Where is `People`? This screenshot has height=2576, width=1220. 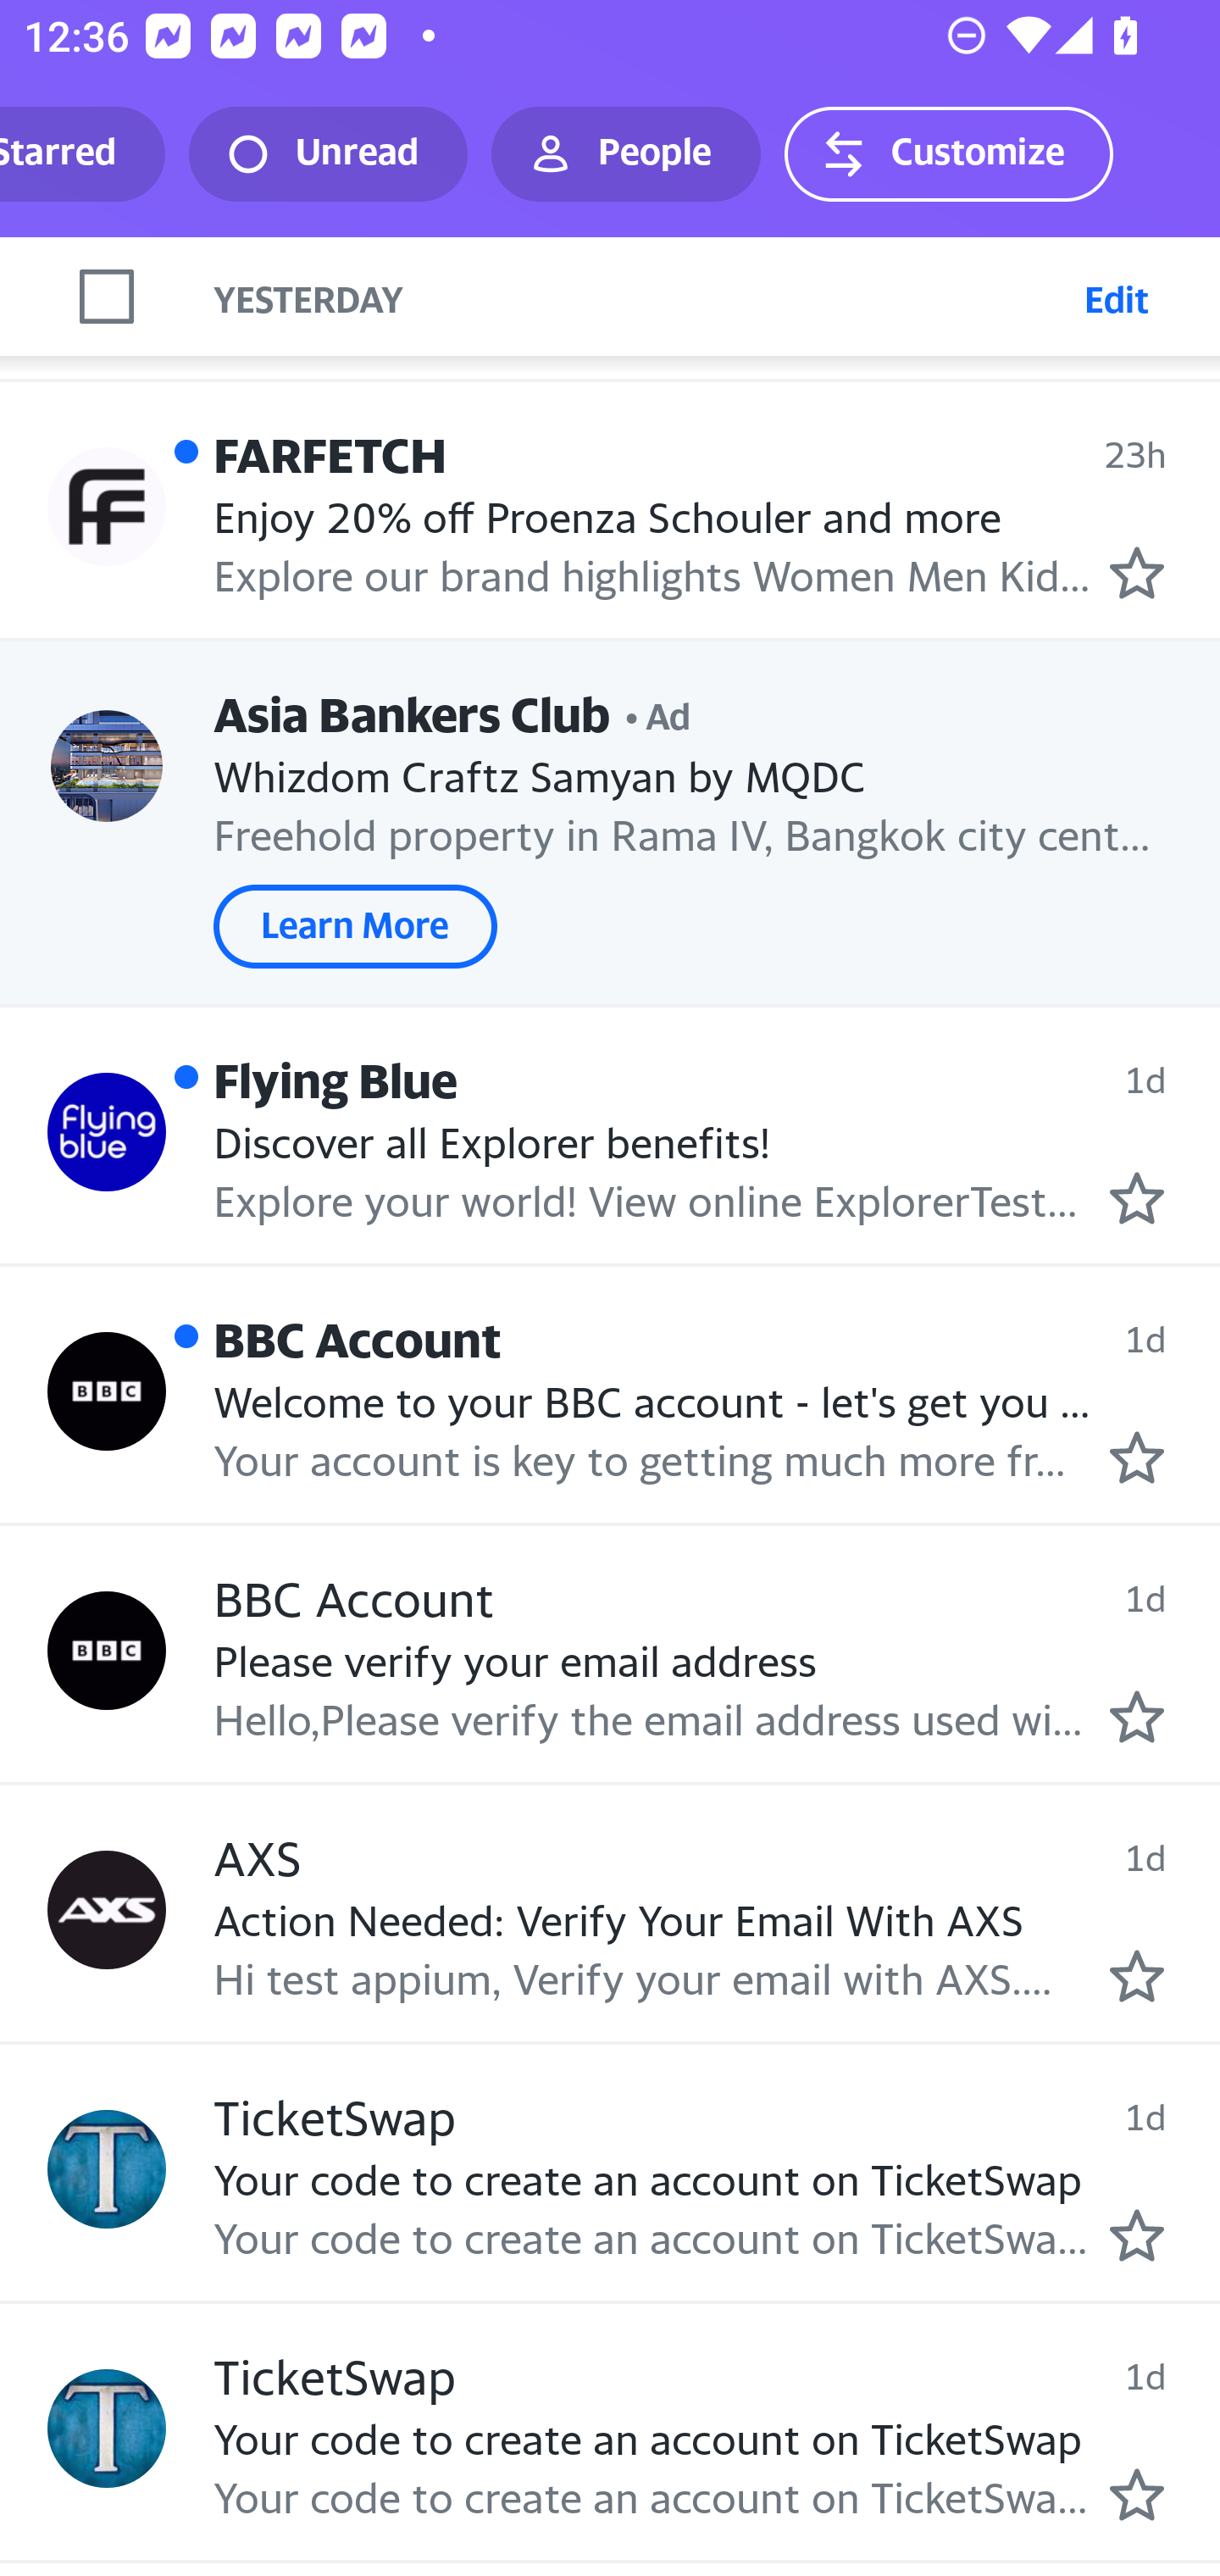
People is located at coordinates (626, 154).